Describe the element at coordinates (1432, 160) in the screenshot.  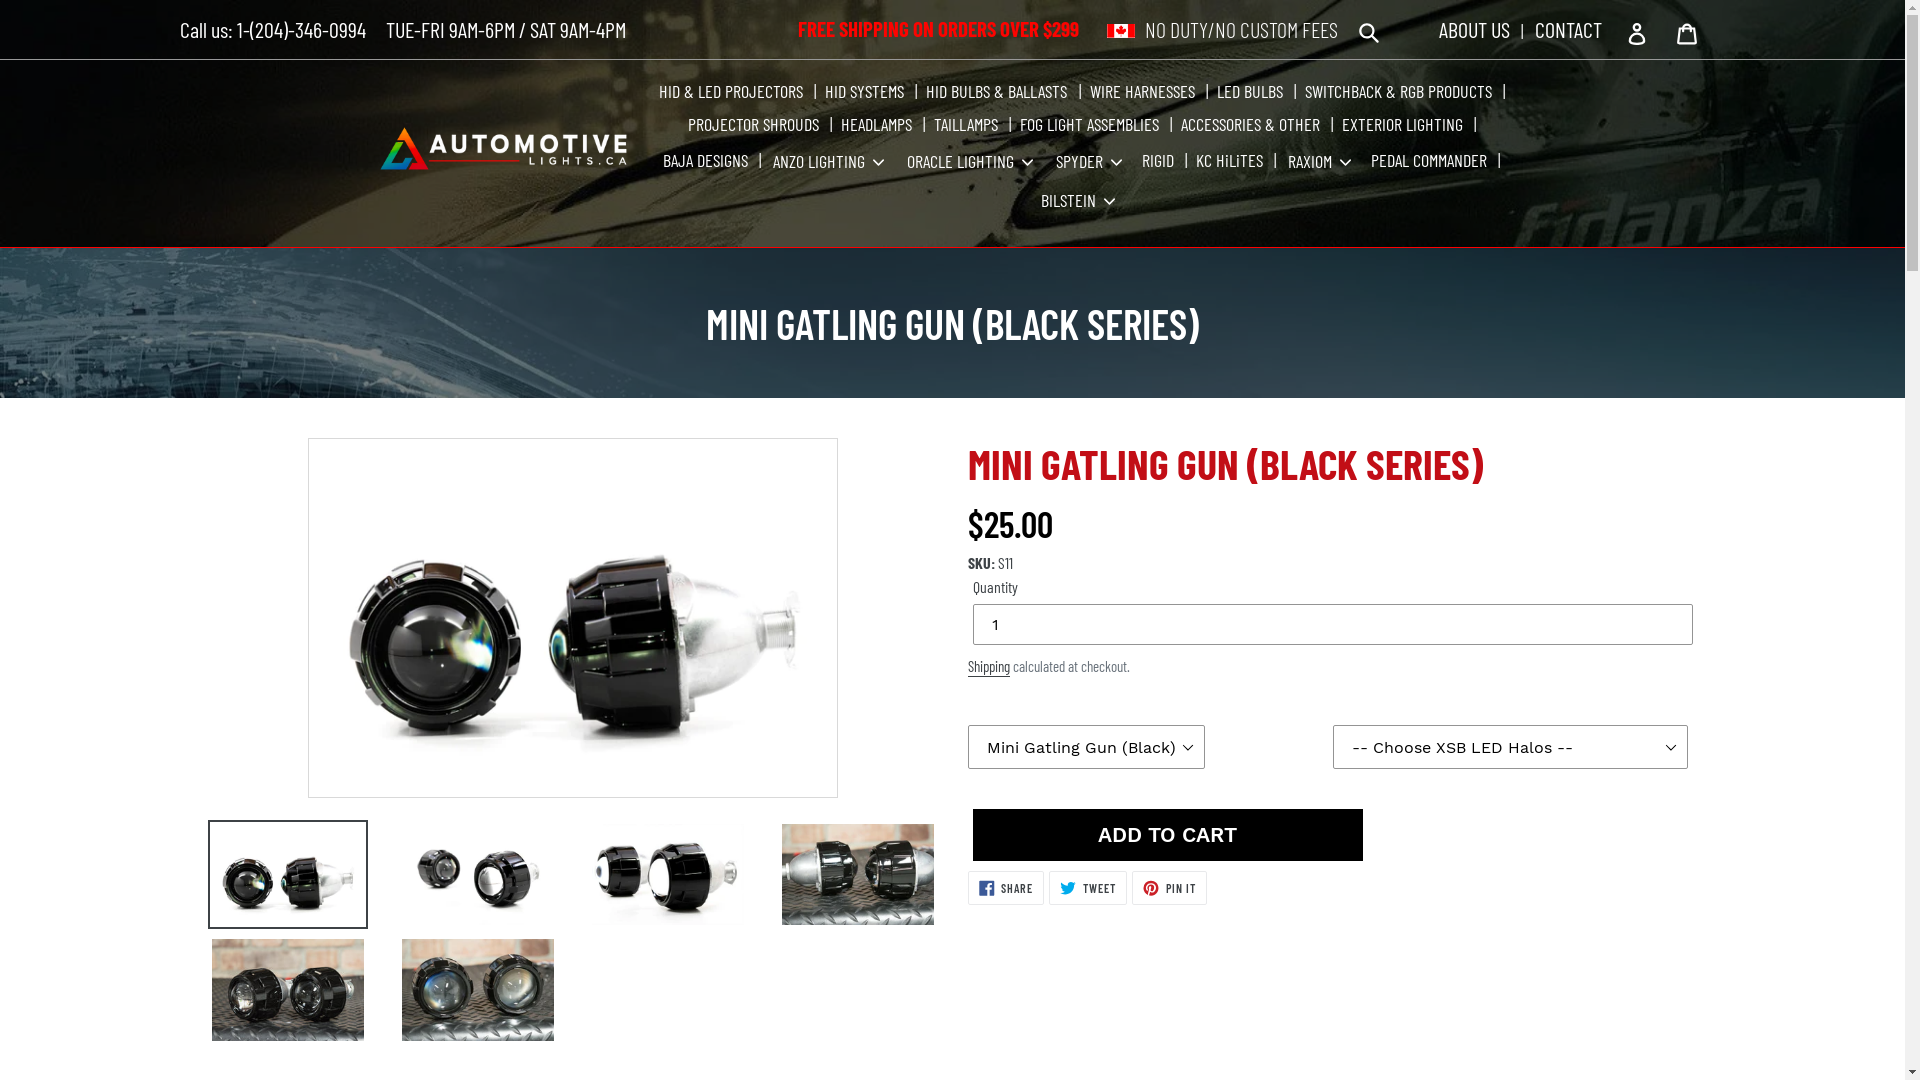
I see `PEDAL COMMANDER` at that location.